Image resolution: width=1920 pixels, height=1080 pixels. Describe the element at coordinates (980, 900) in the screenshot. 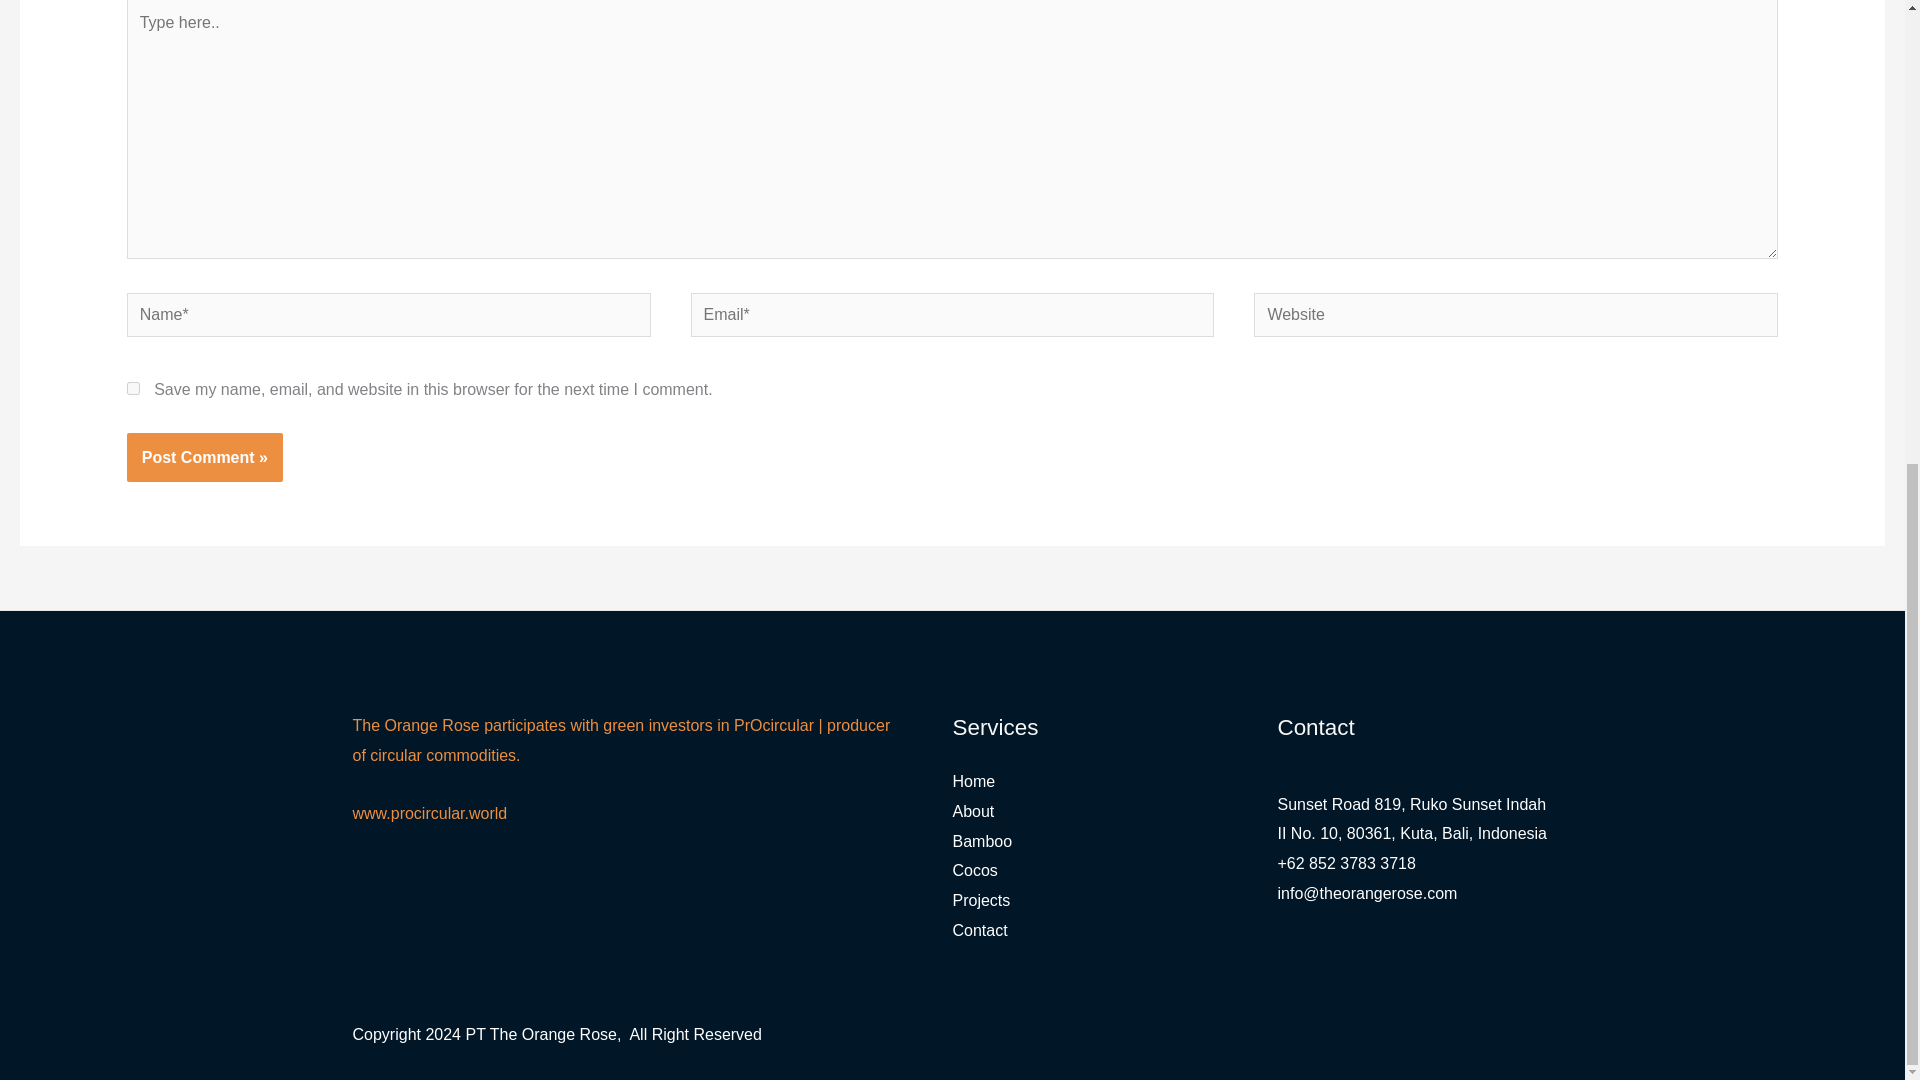

I see `Projects` at that location.